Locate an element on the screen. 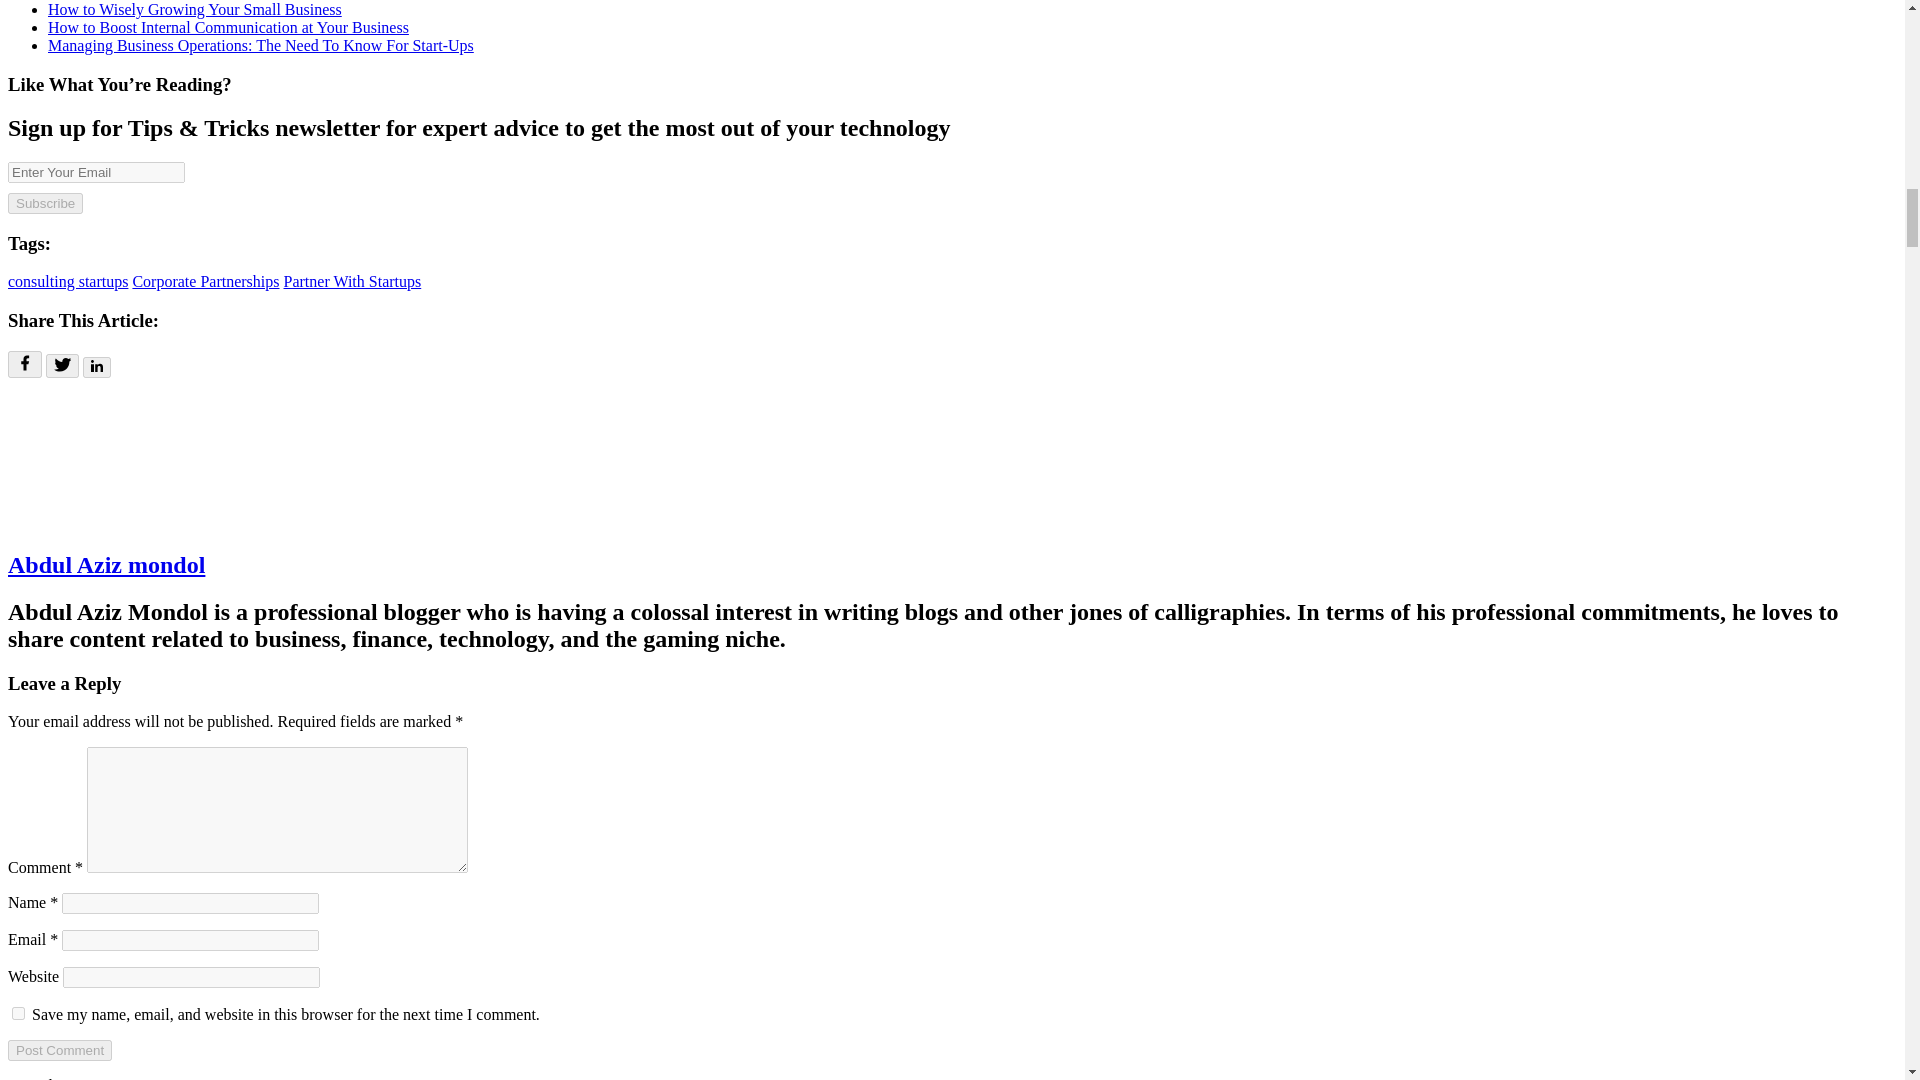  yes is located at coordinates (18, 1012).